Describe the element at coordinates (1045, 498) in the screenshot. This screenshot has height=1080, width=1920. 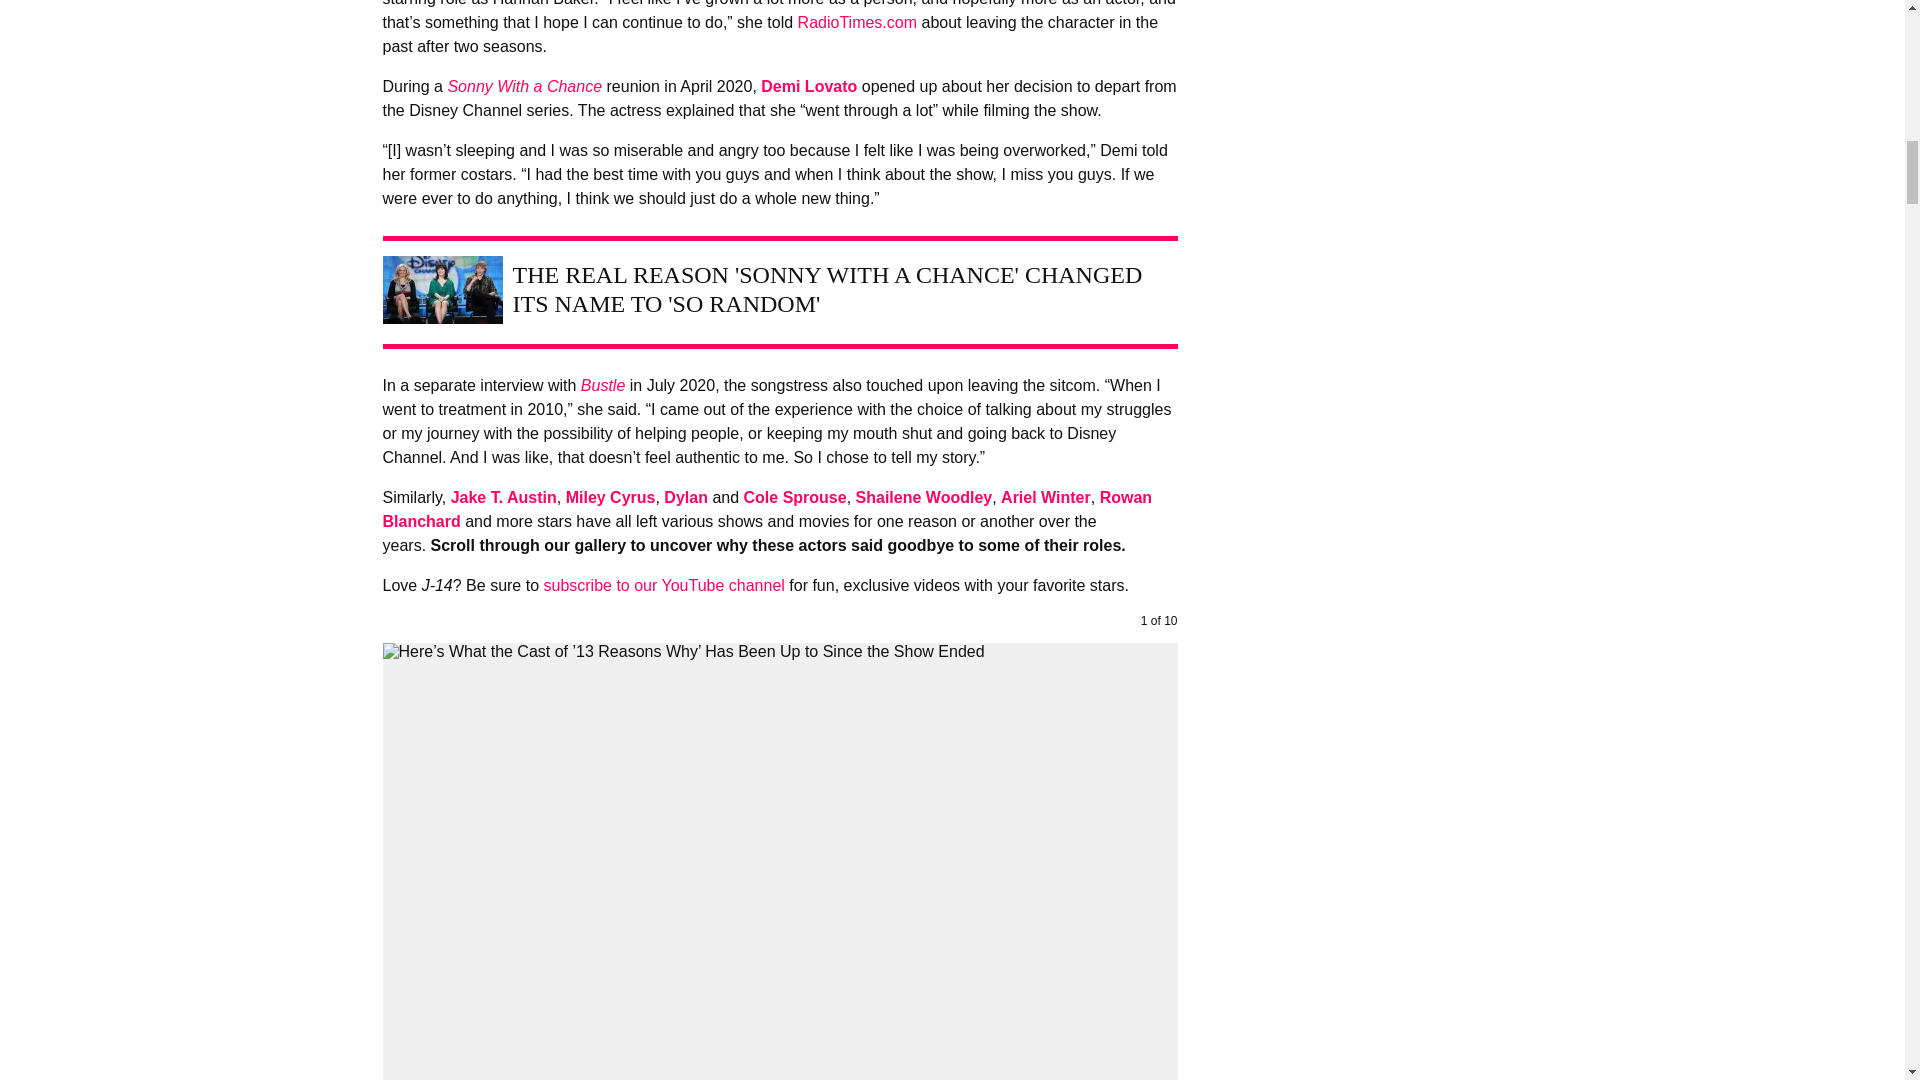
I see `Ariel Winter` at that location.